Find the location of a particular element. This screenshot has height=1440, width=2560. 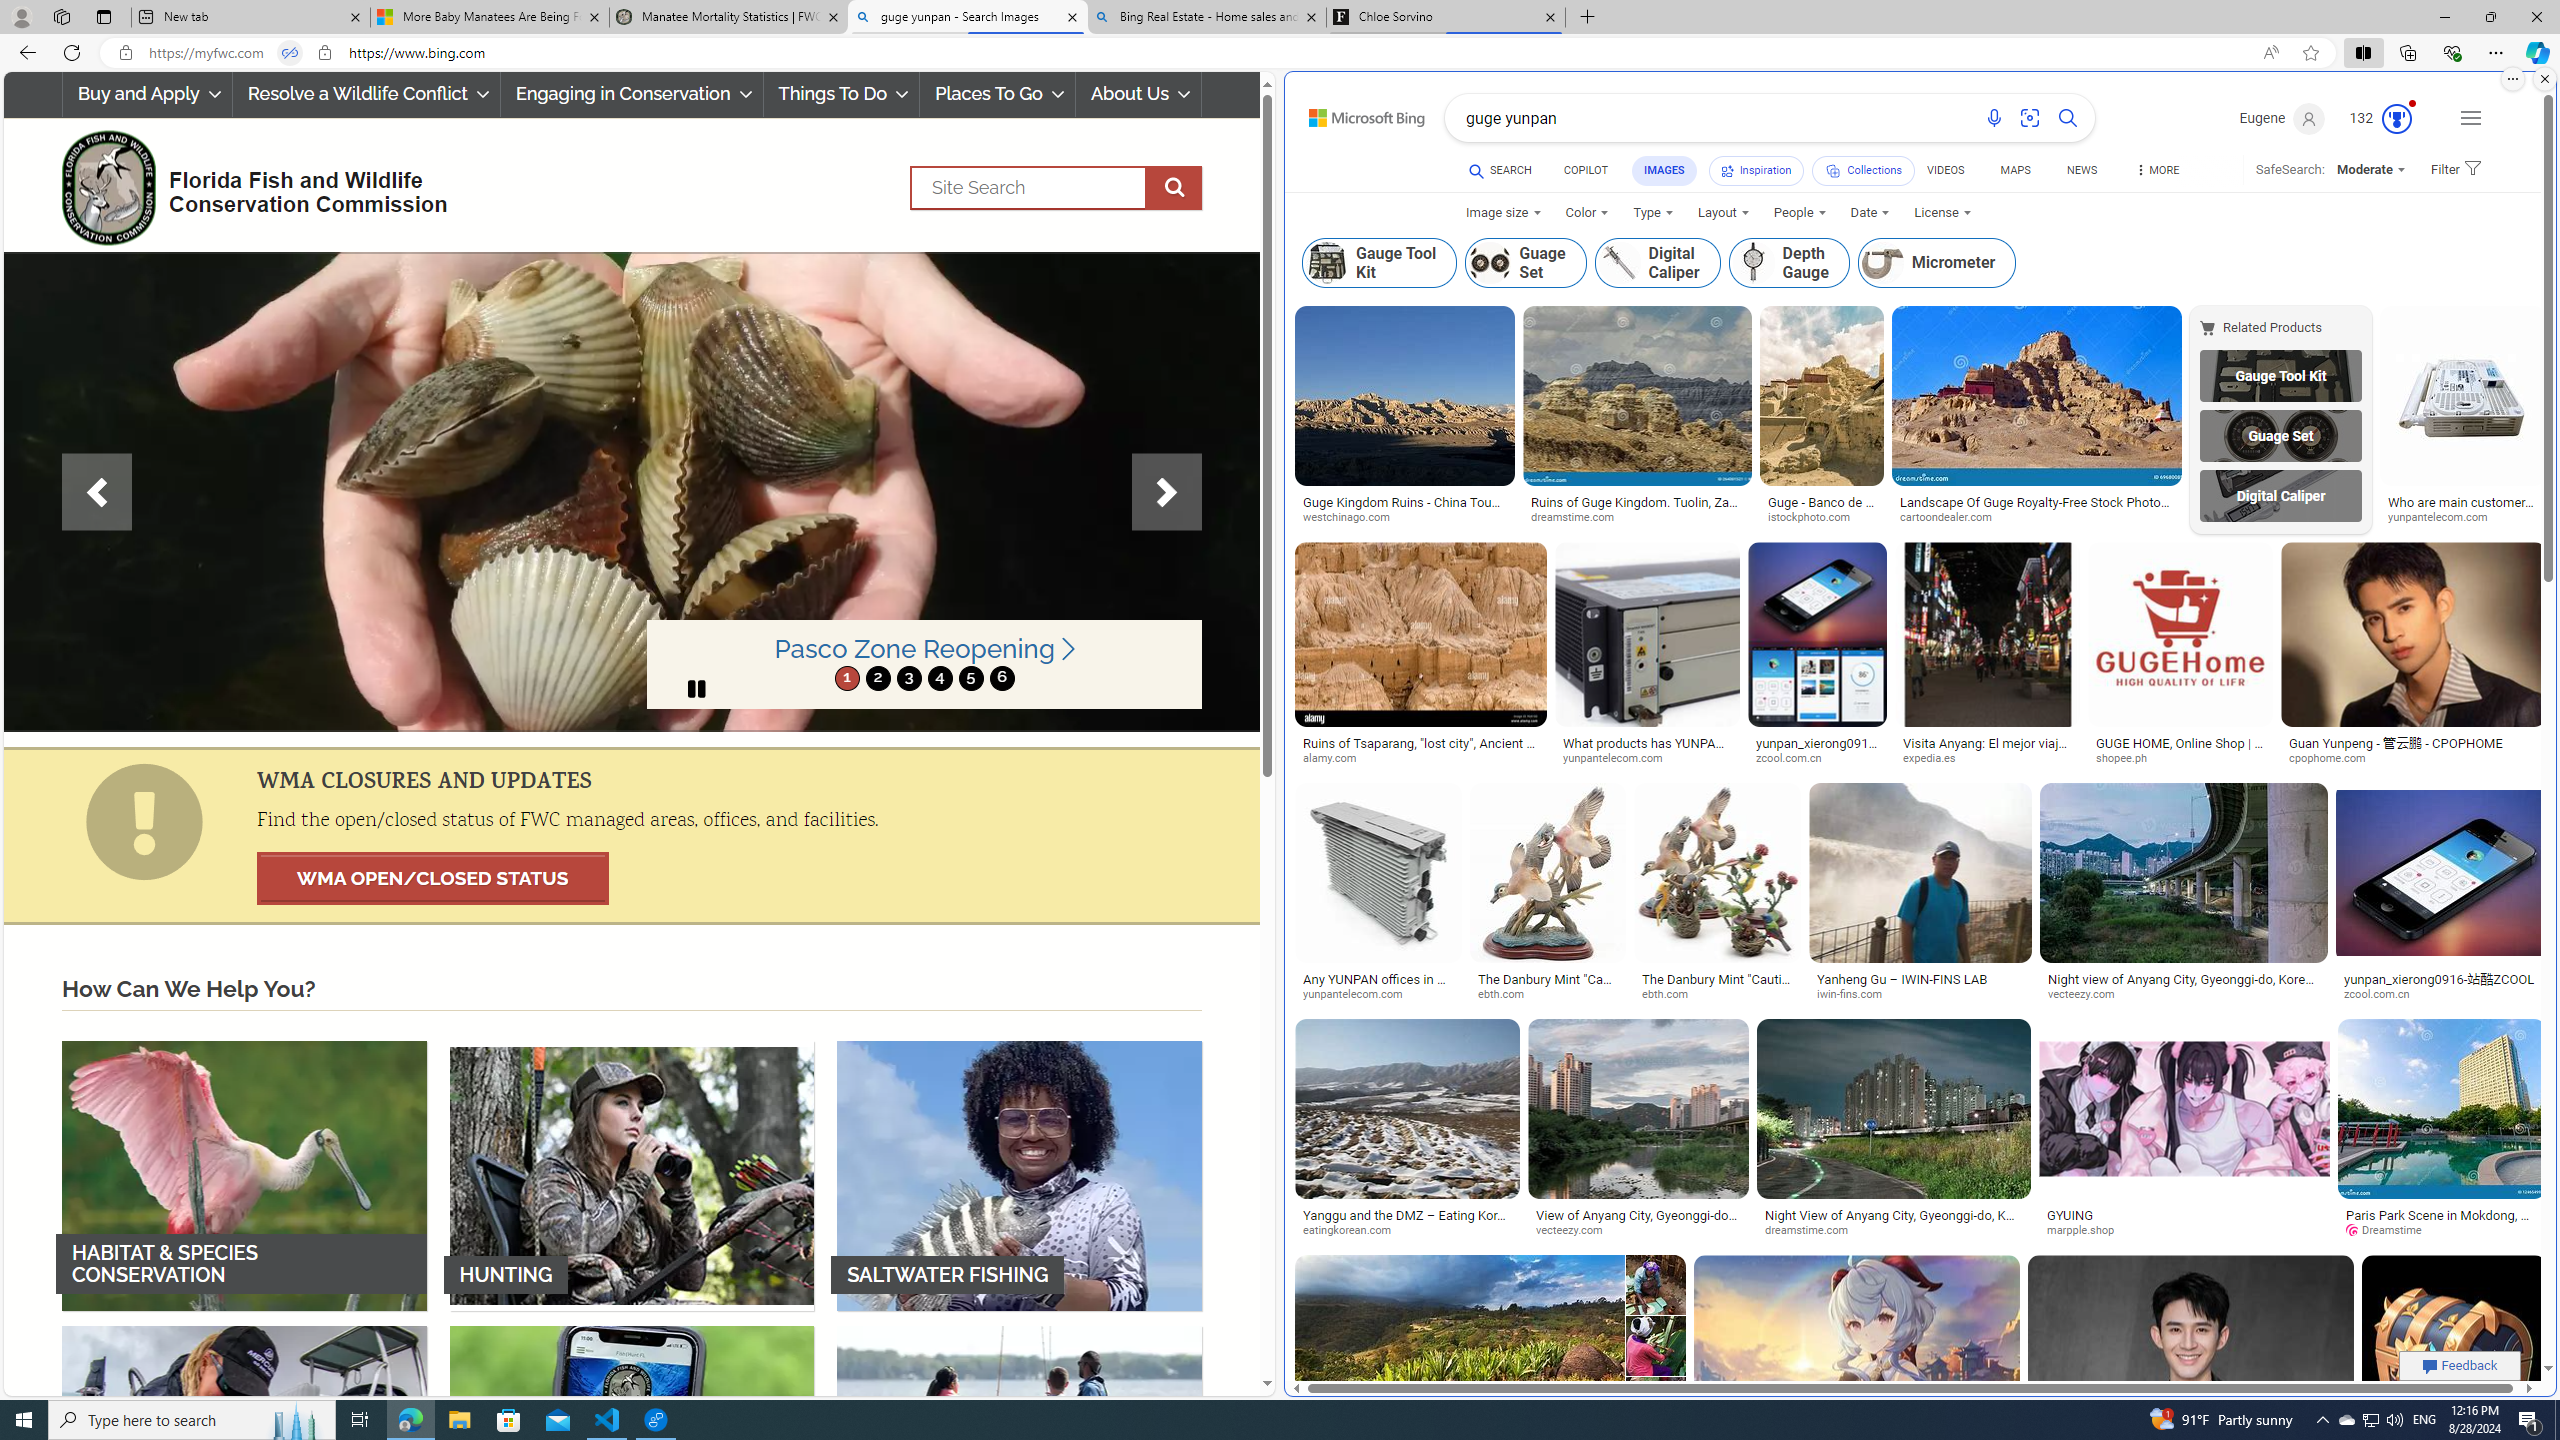

move to slide 6 is located at coordinates (1000, 678).